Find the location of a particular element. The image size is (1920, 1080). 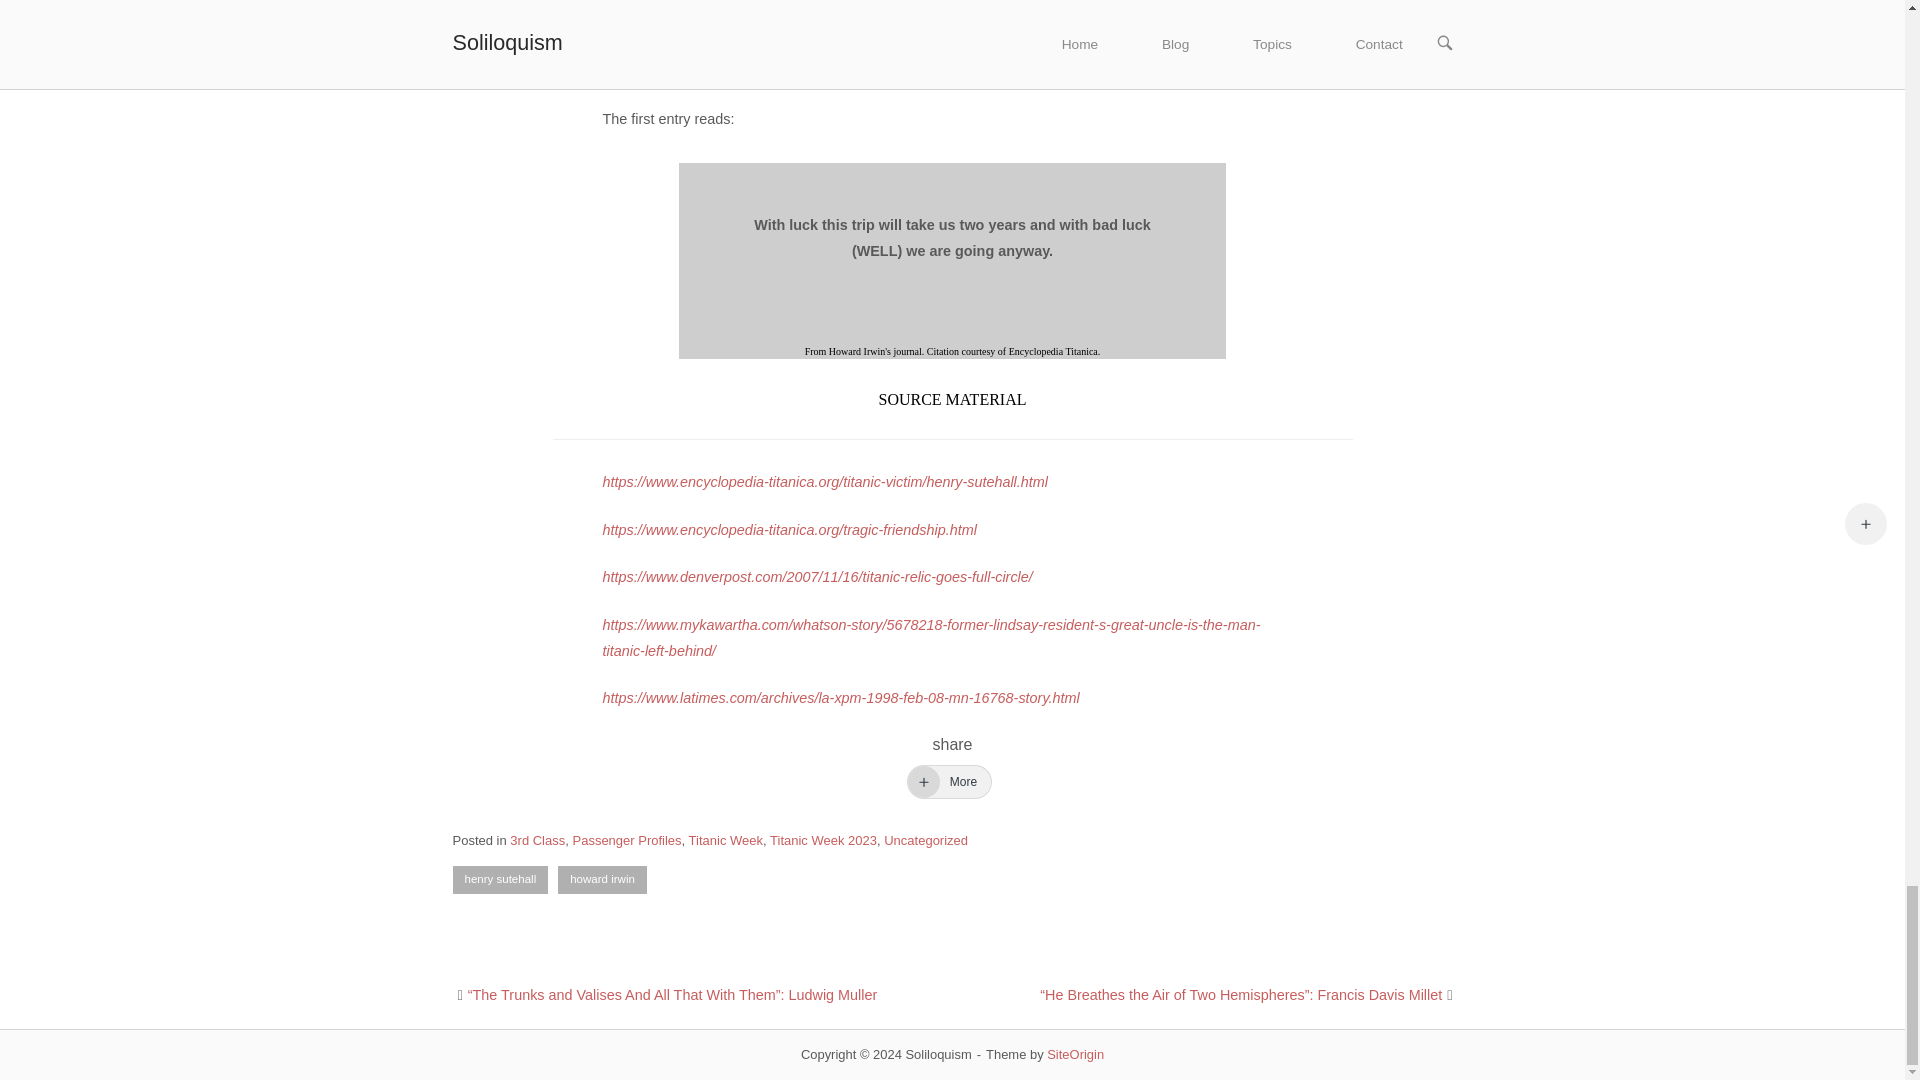

Titanic Week 2023 is located at coordinates (823, 840).